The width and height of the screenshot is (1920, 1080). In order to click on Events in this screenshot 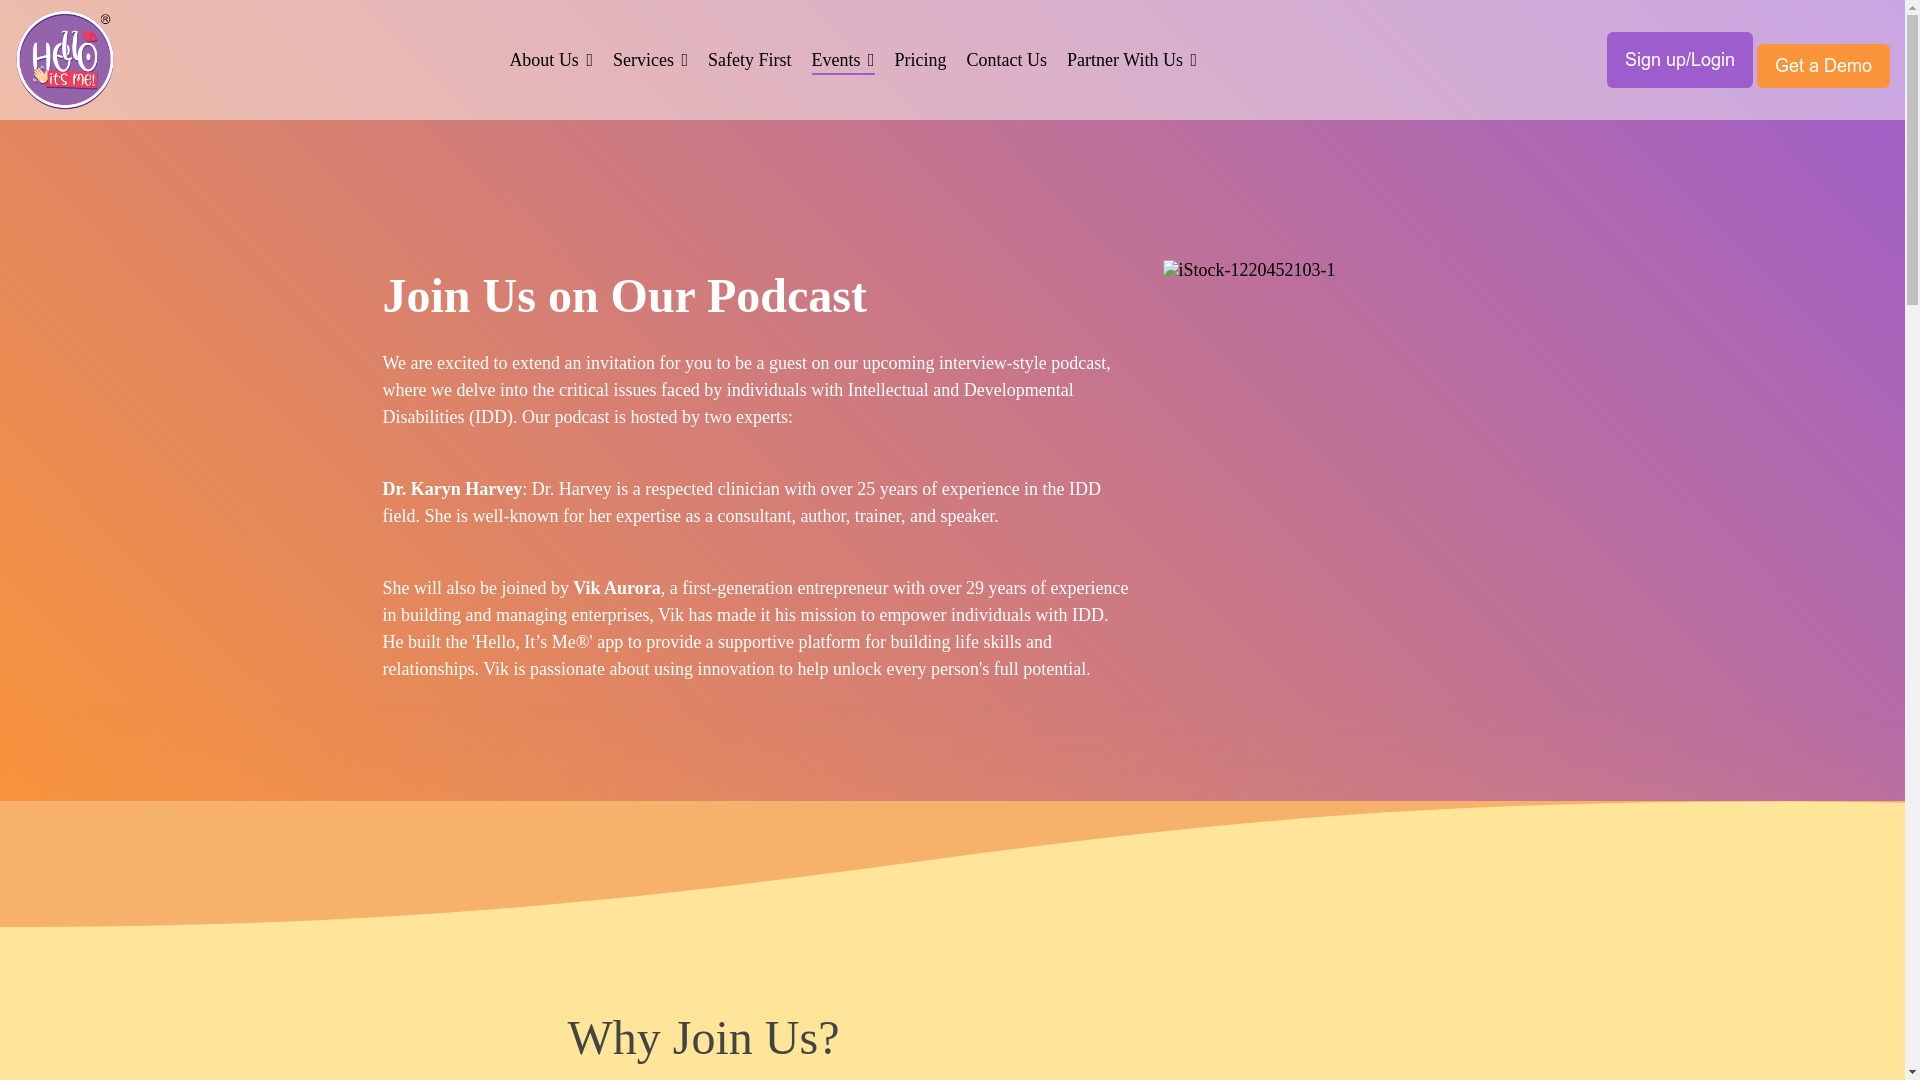, I will do `click(844, 60)`.